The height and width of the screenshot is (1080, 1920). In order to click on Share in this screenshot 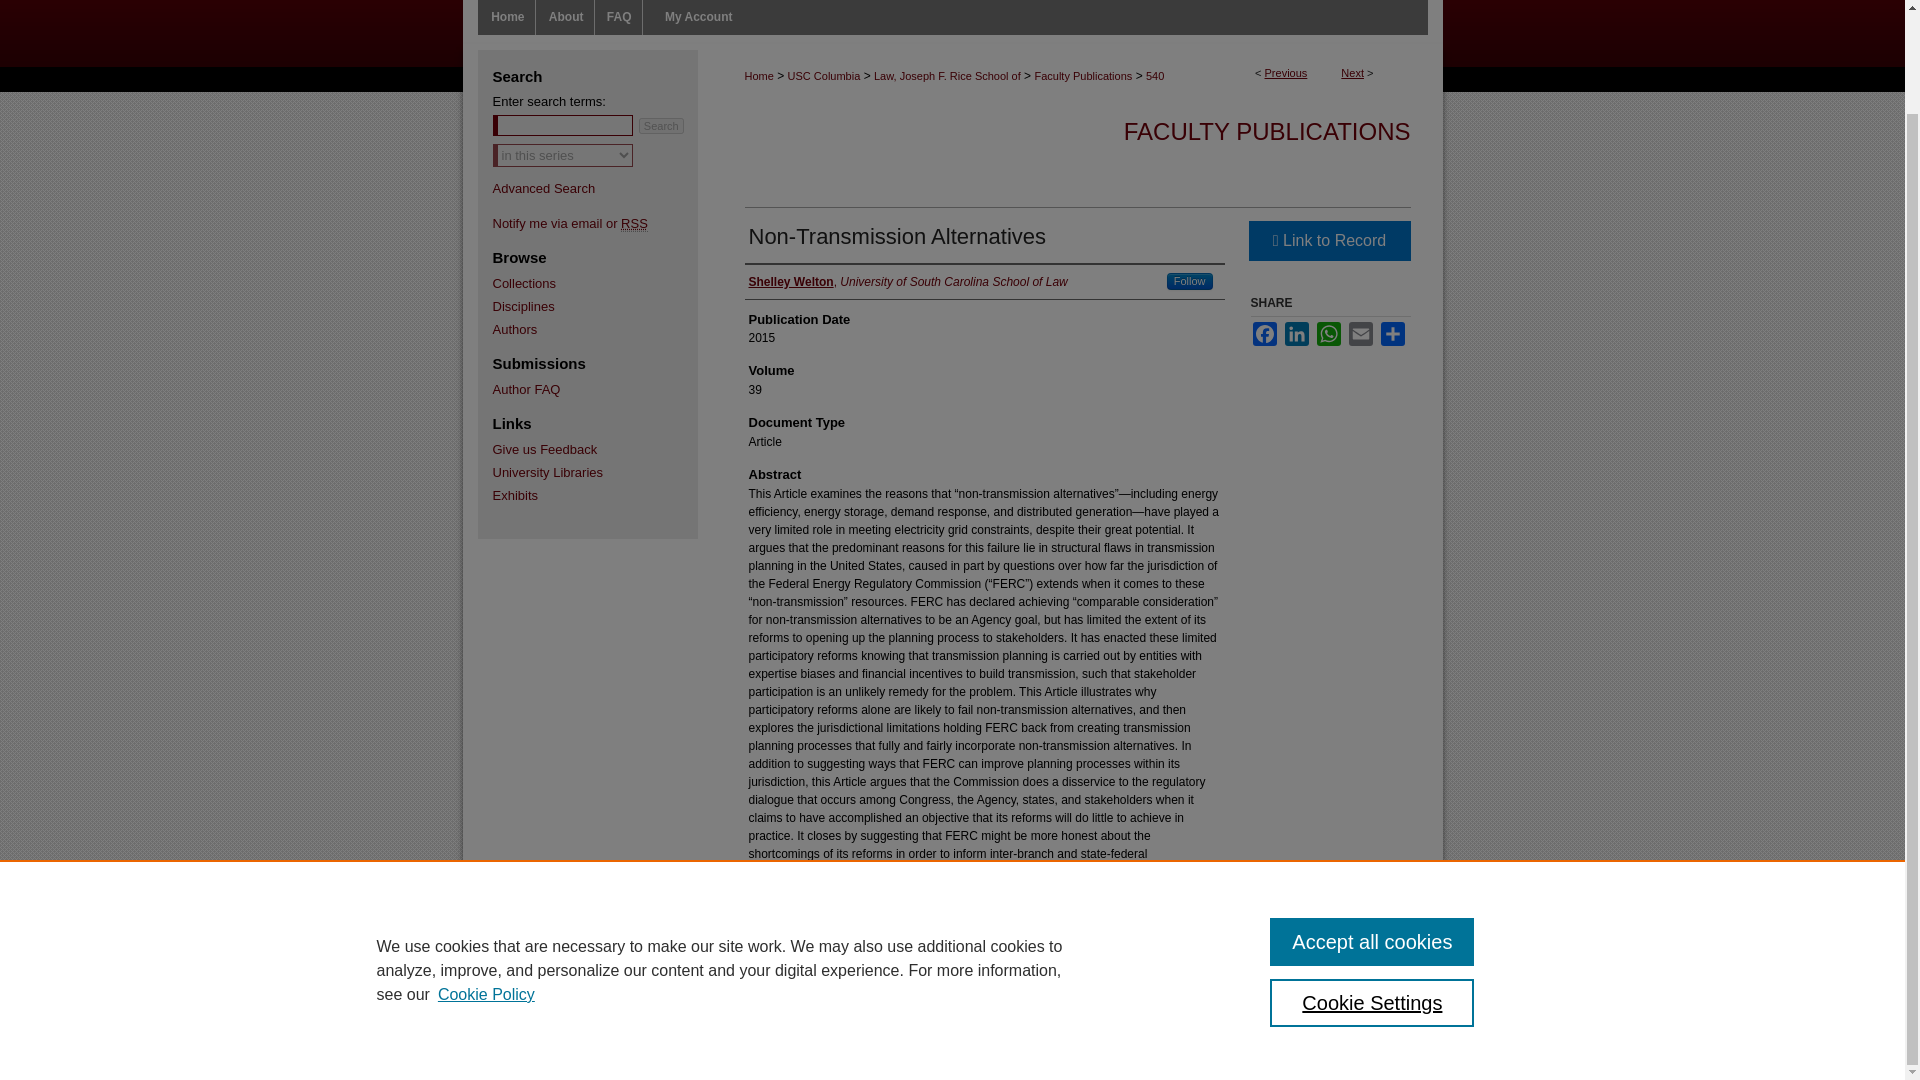, I will do `click(1392, 333)`.